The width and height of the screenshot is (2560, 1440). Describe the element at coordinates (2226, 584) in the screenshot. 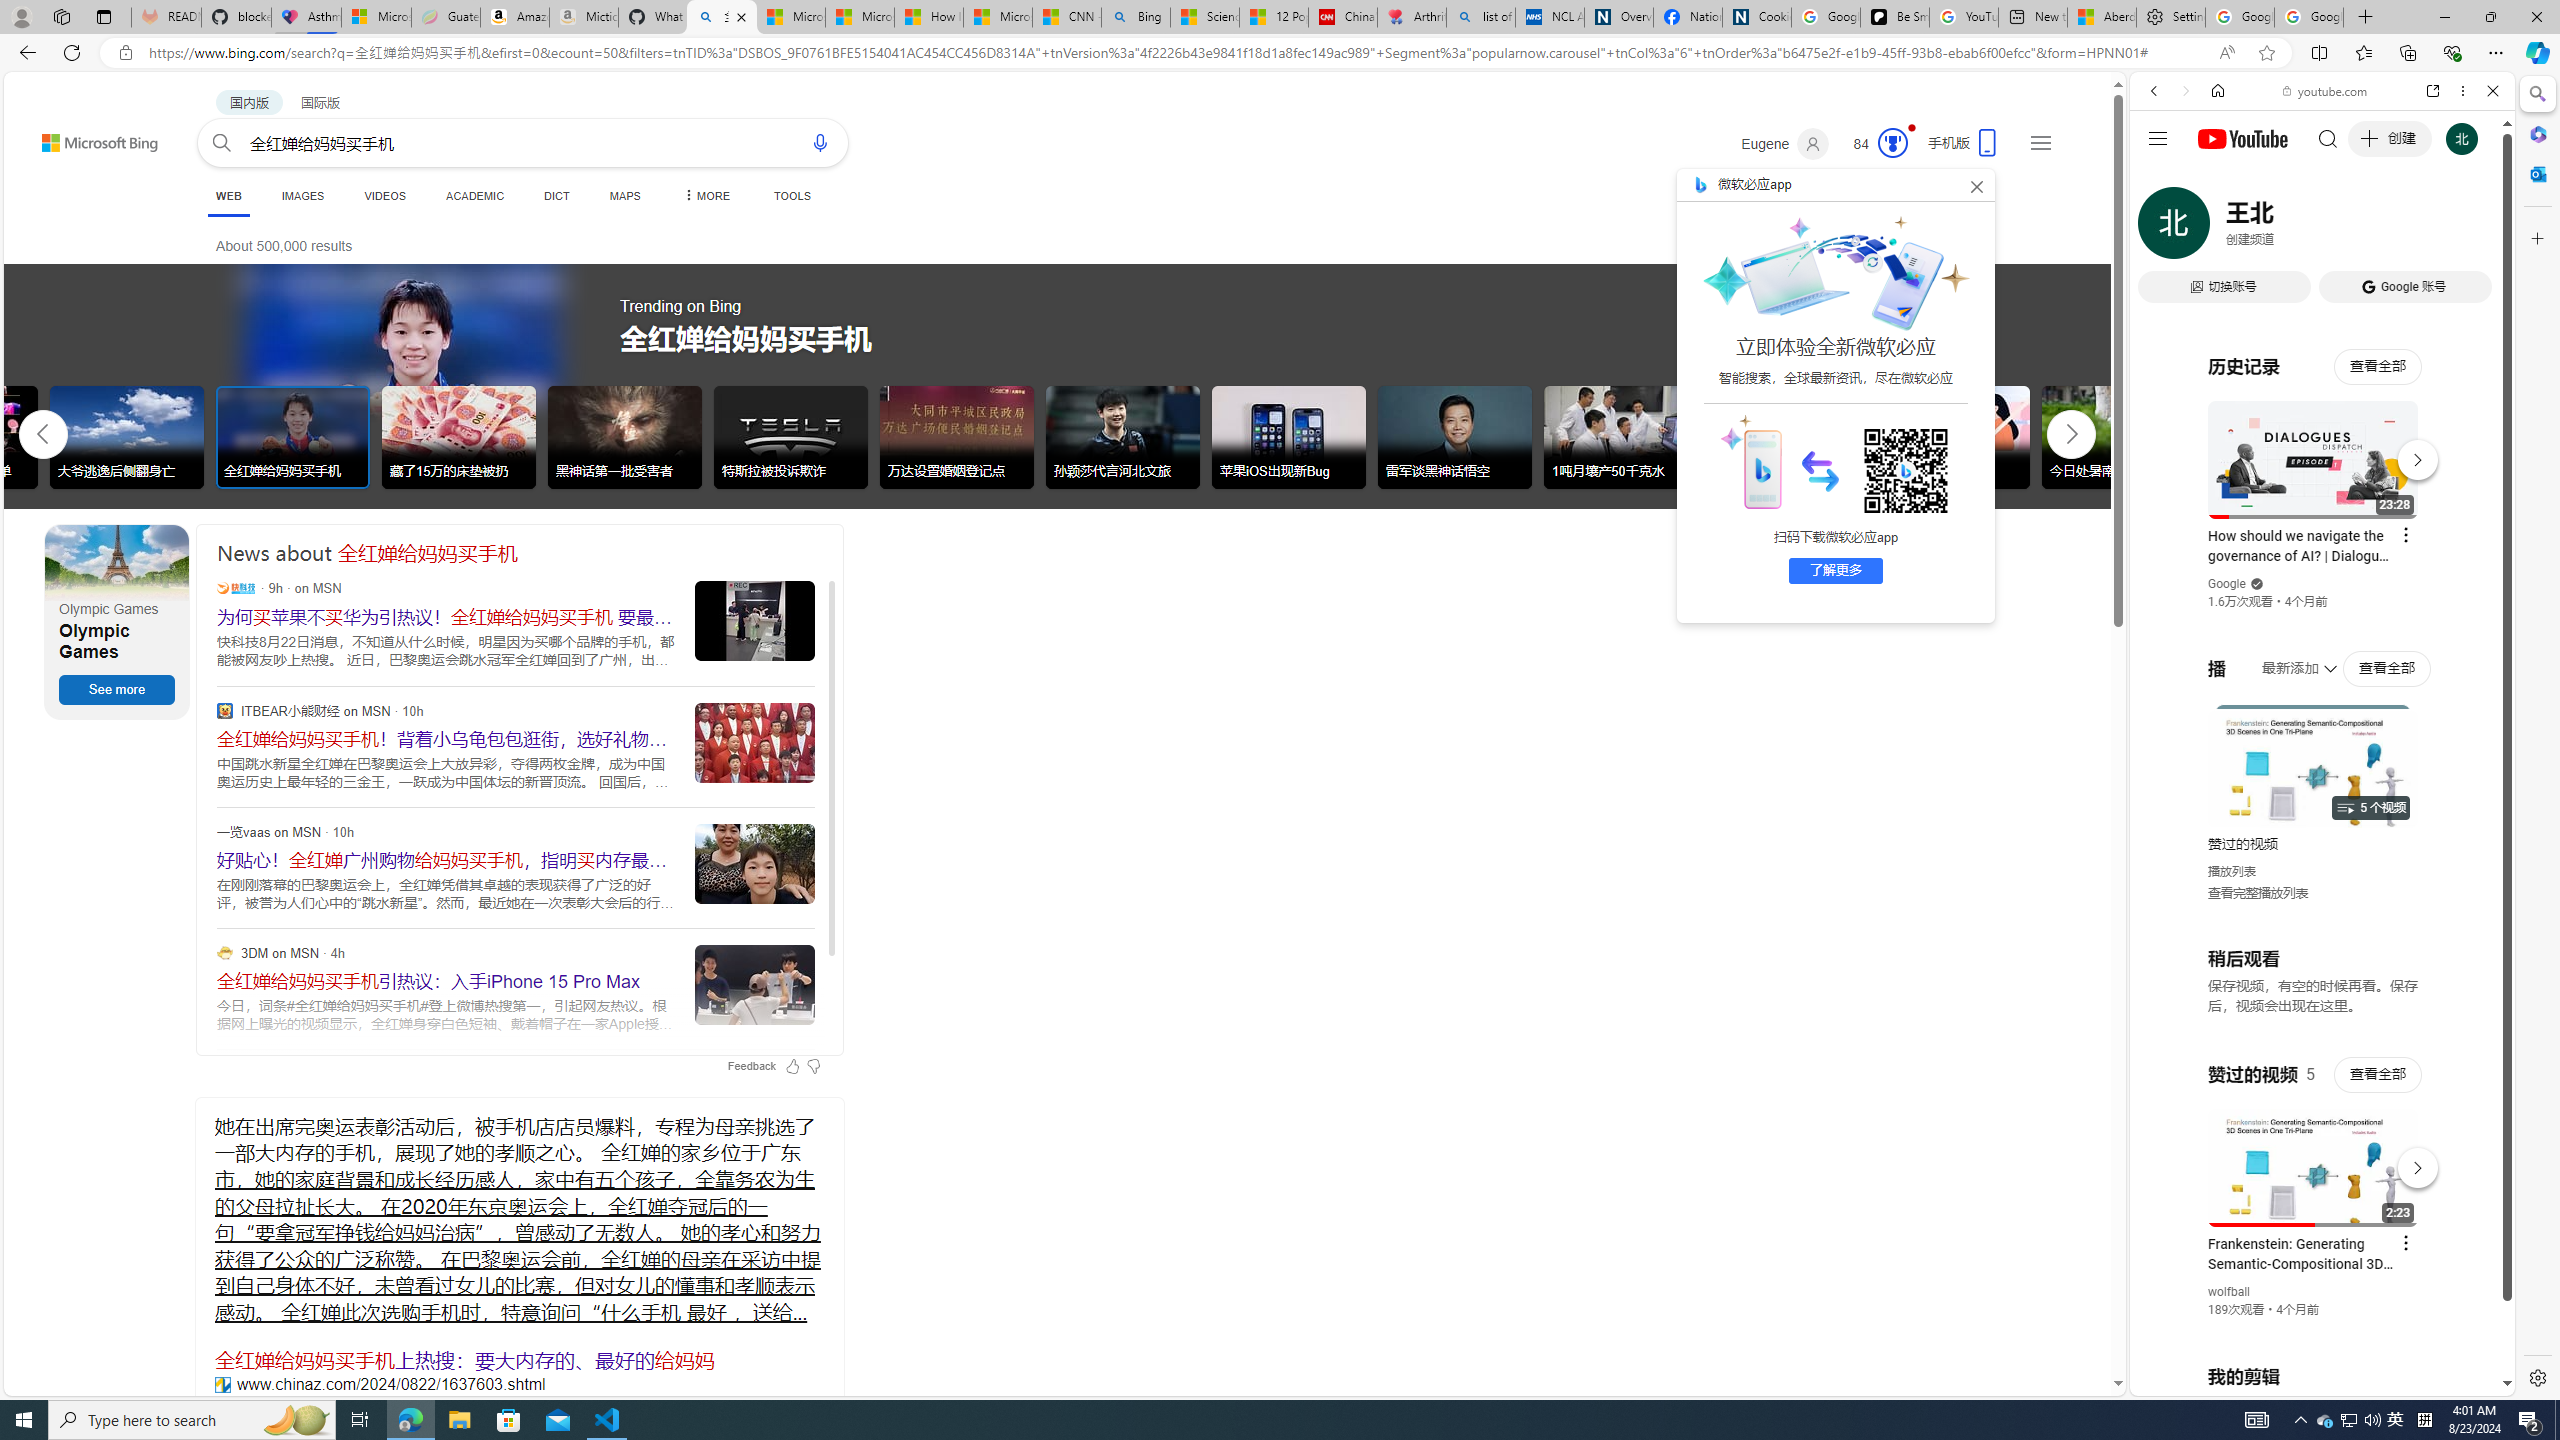

I see `Google` at that location.